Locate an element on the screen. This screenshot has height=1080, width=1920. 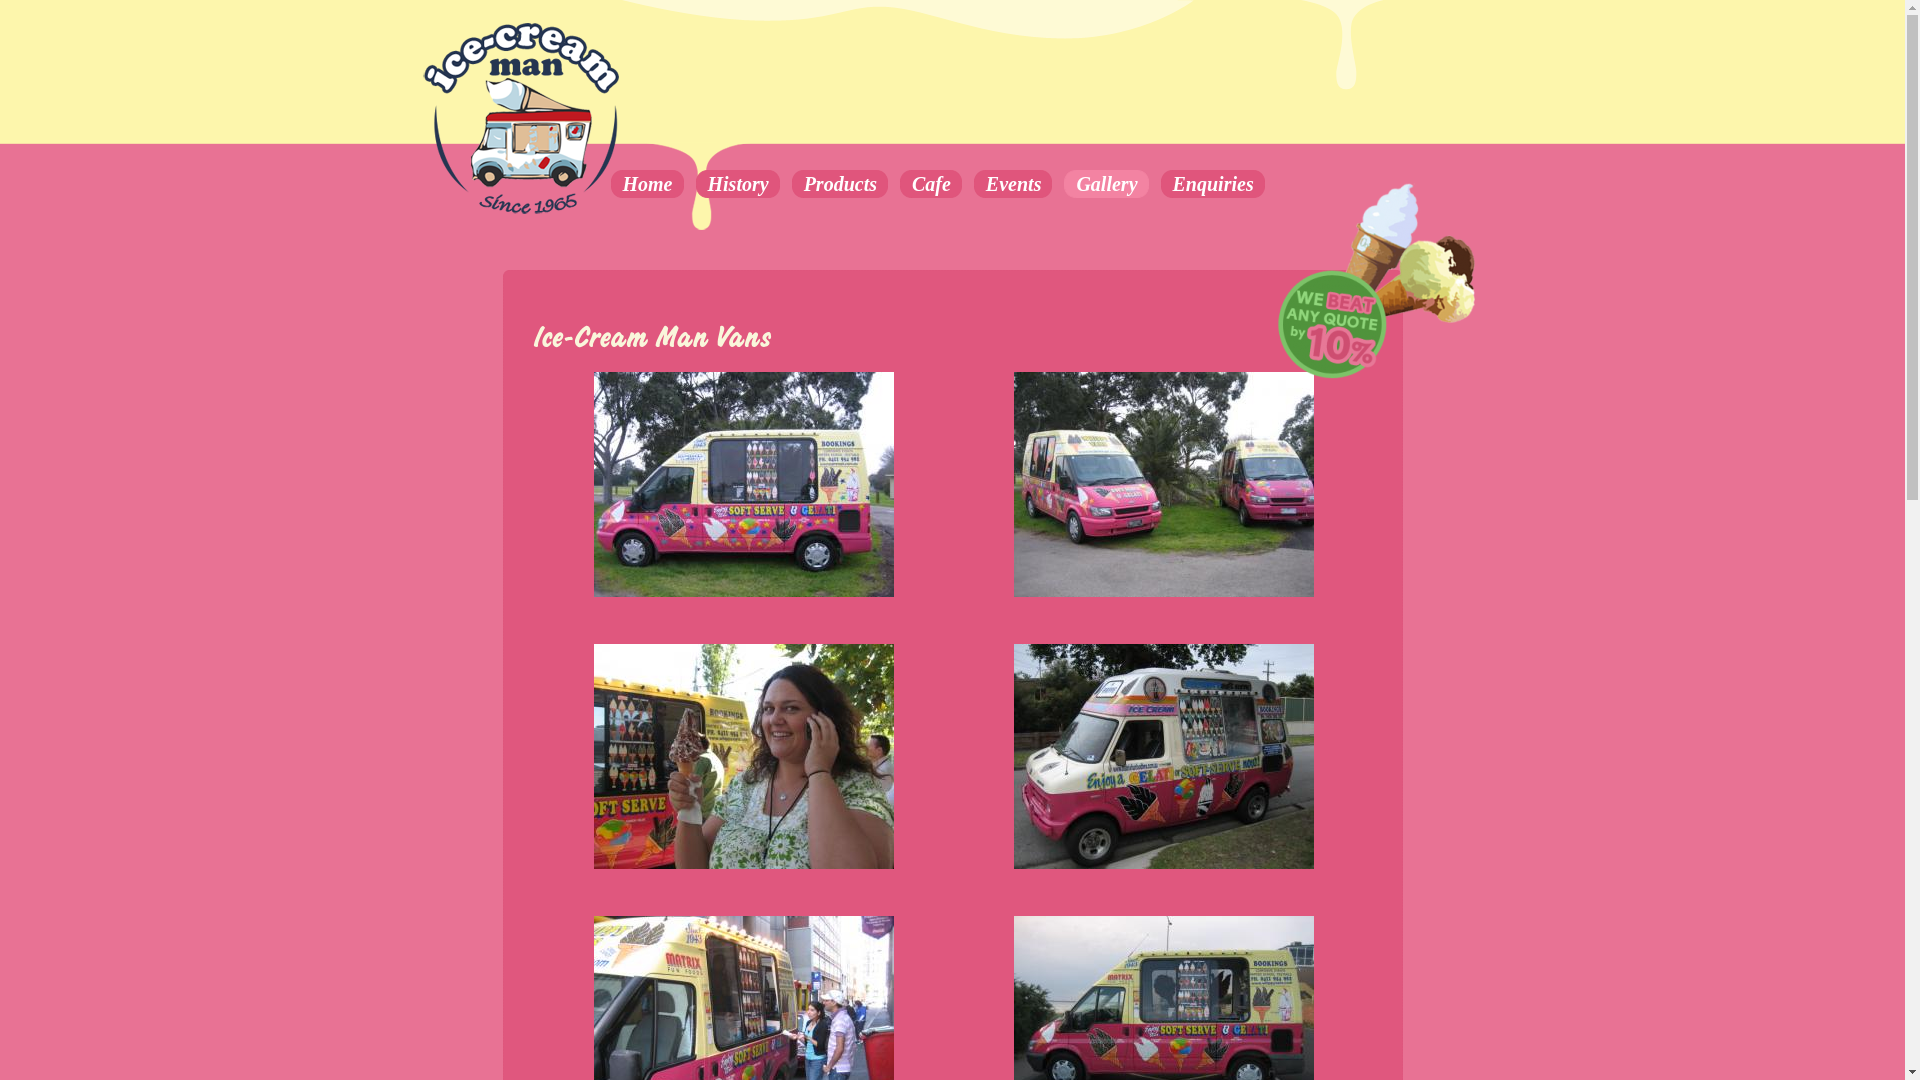
Enquiries is located at coordinates (1213, 184).